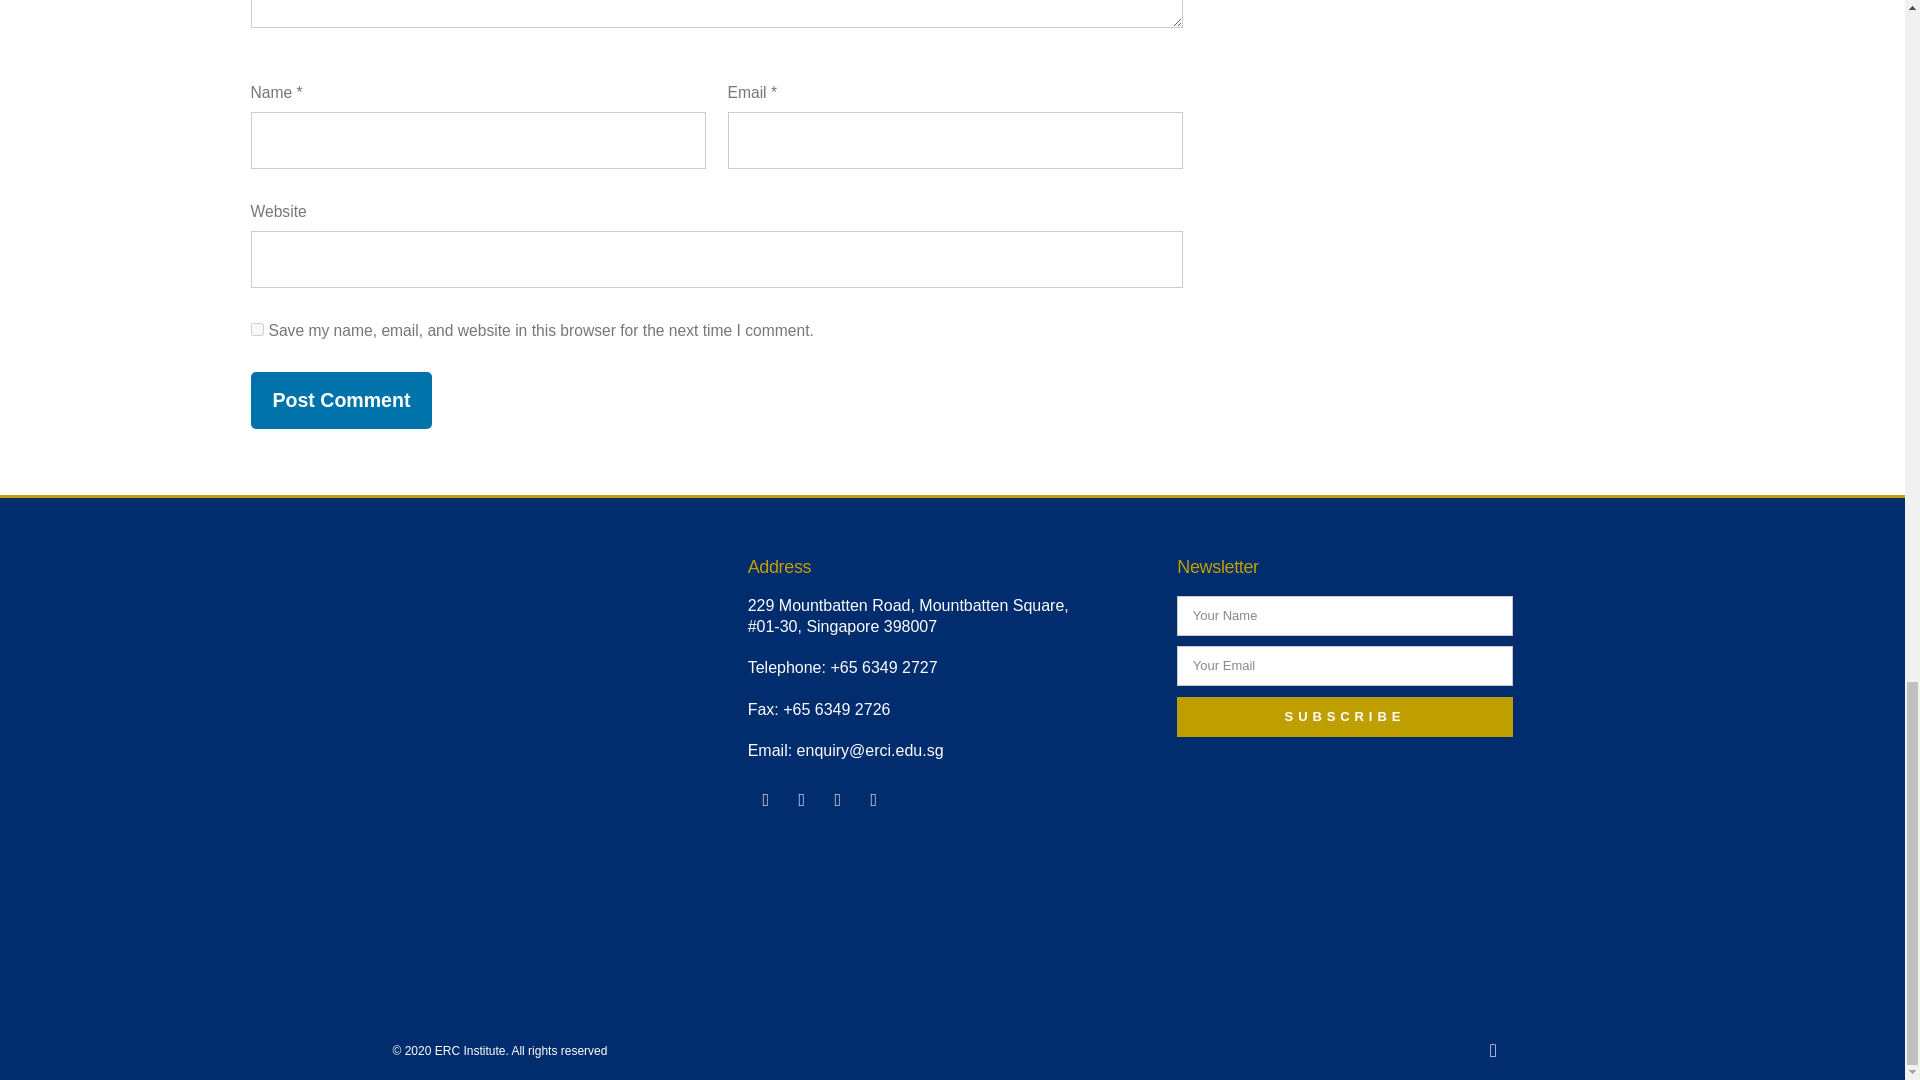  Describe the element at coordinates (256, 328) in the screenshot. I see `yes` at that location.